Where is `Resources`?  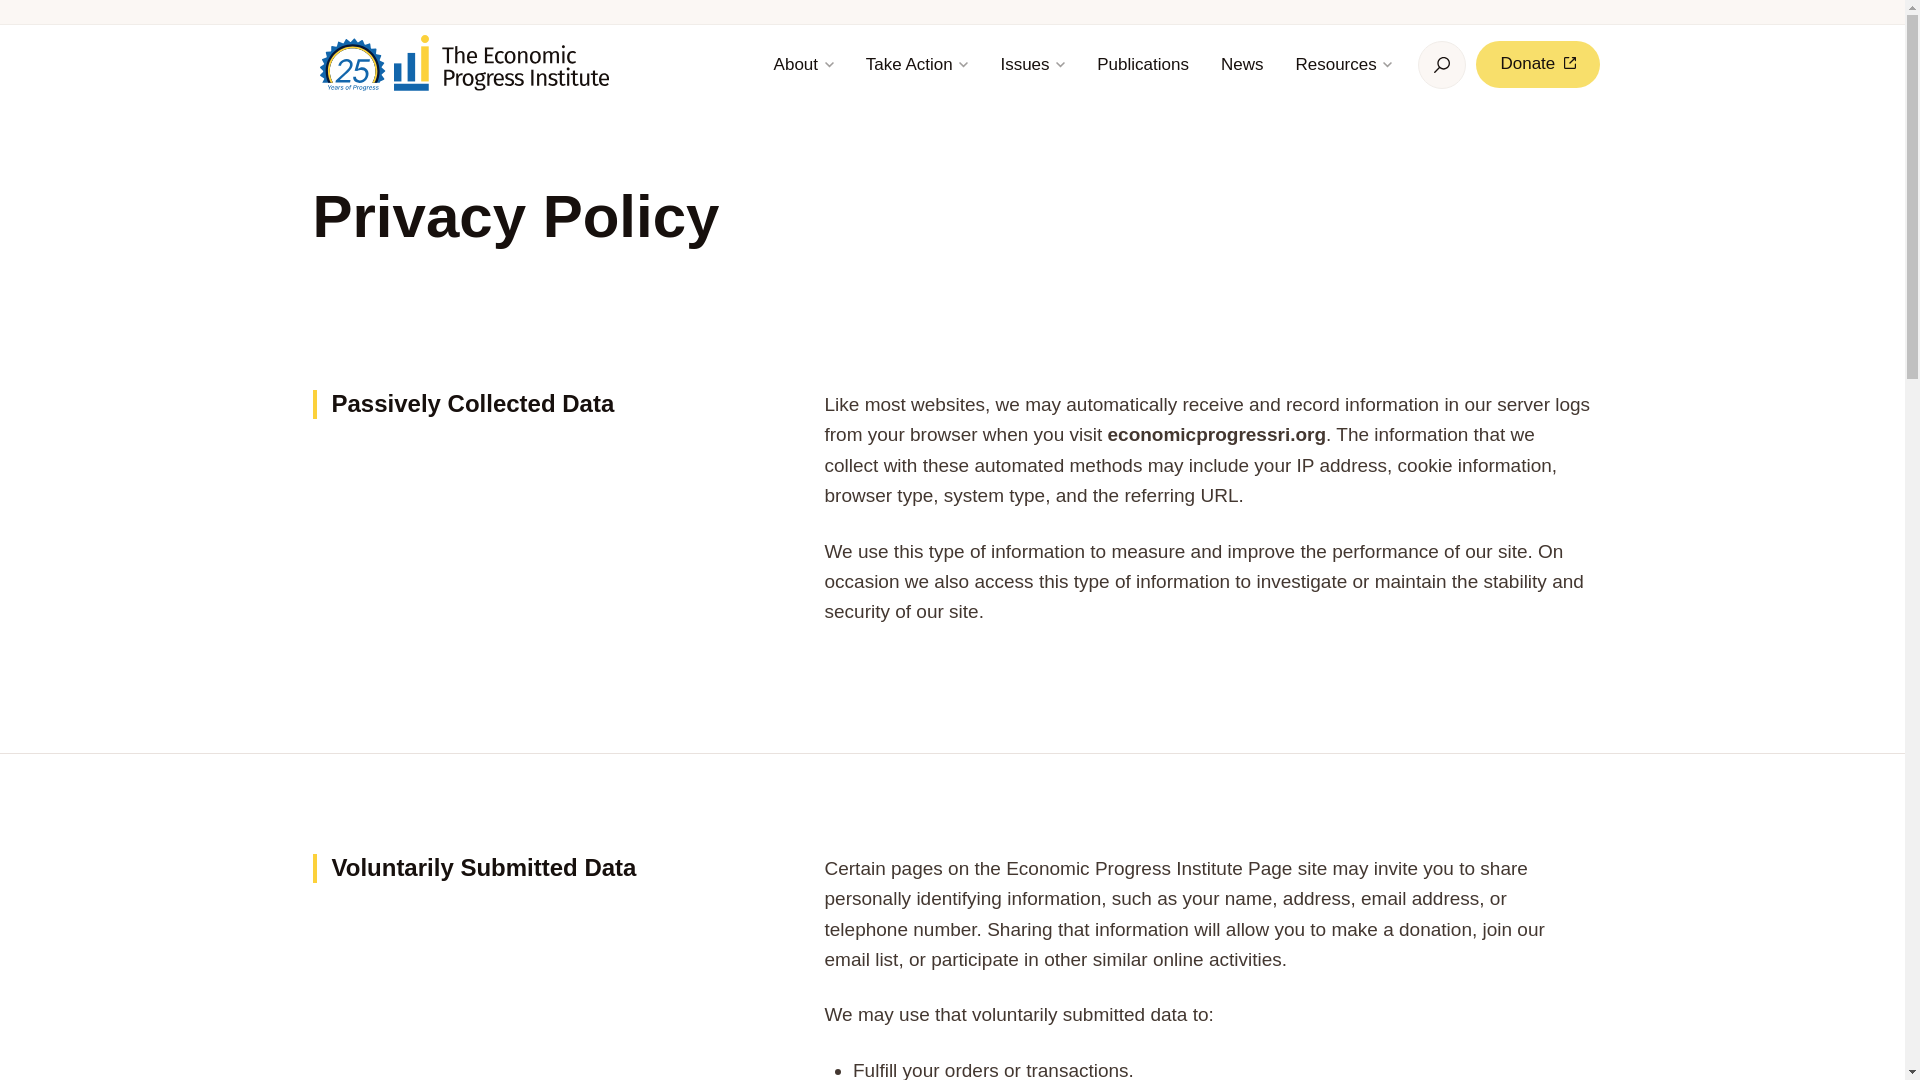
Resources is located at coordinates (1342, 64).